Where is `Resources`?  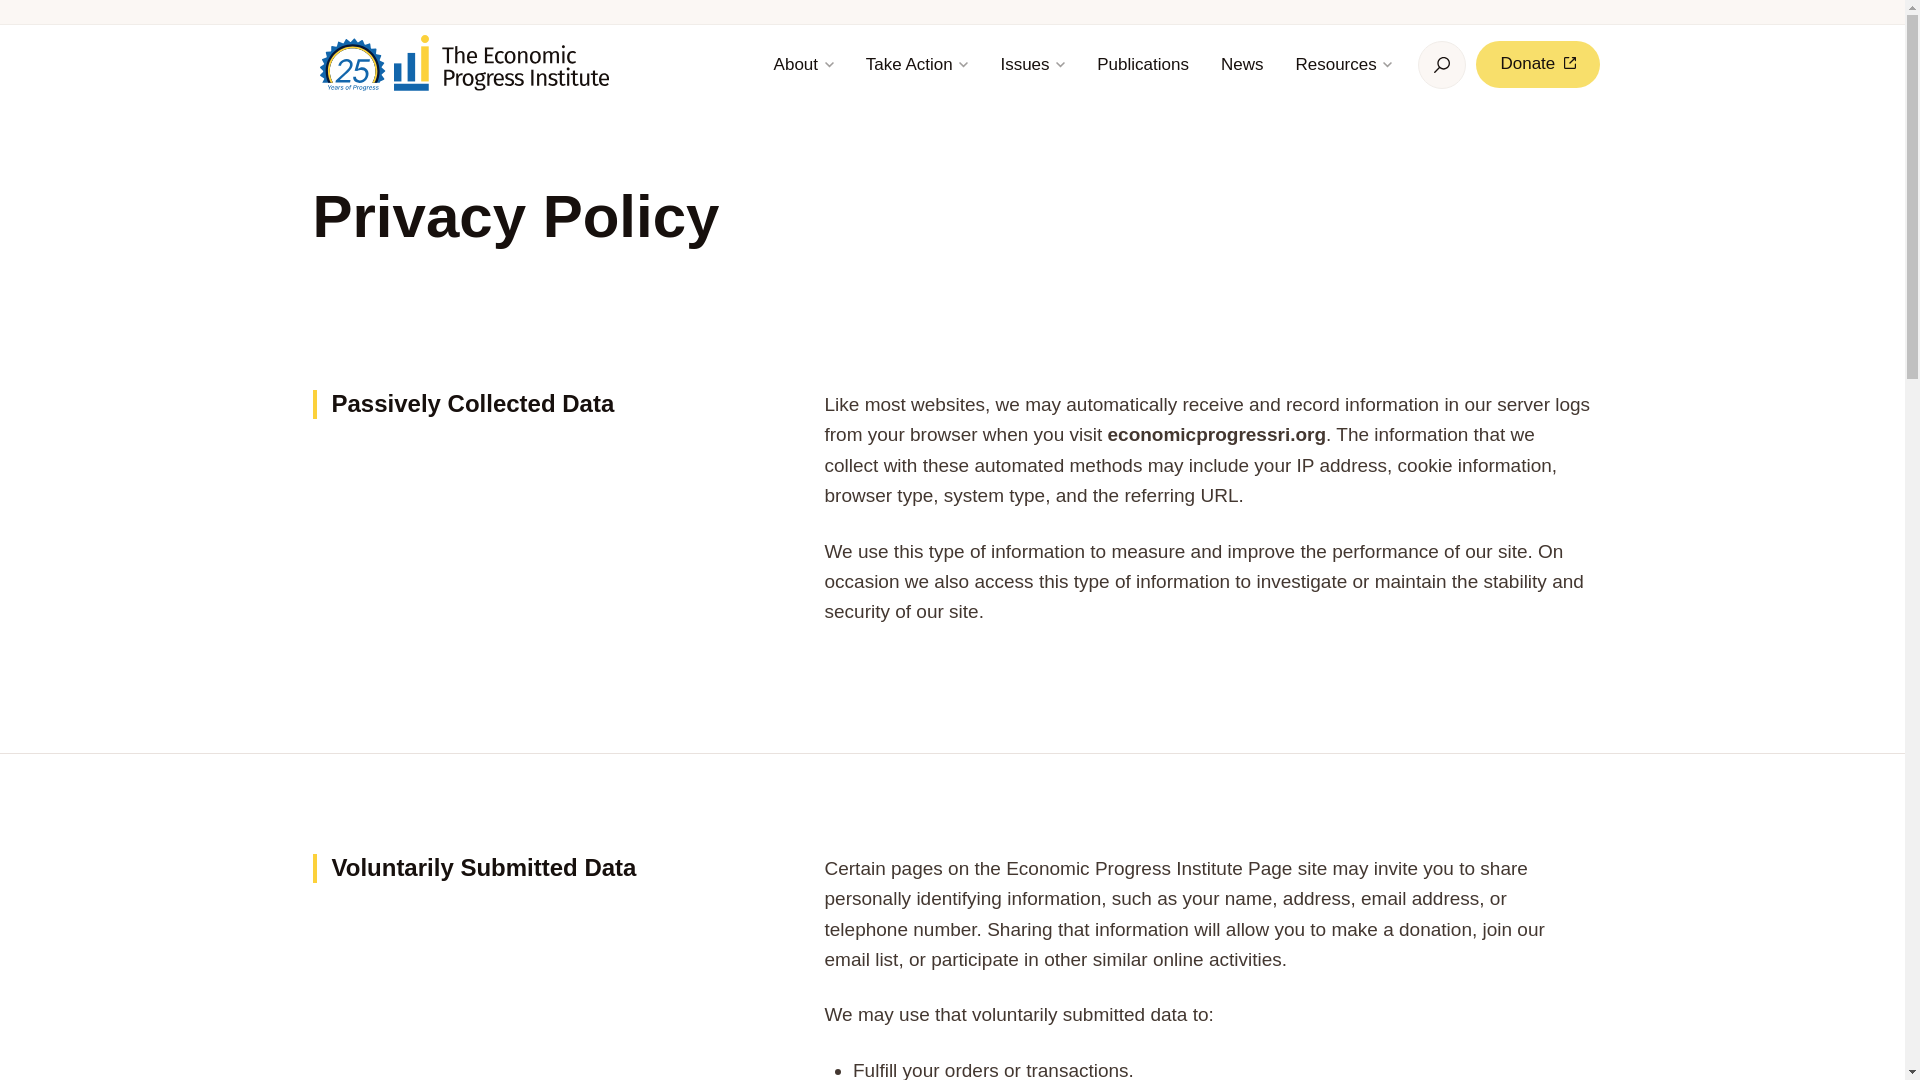
Resources is located at coordinates (1342, 64).